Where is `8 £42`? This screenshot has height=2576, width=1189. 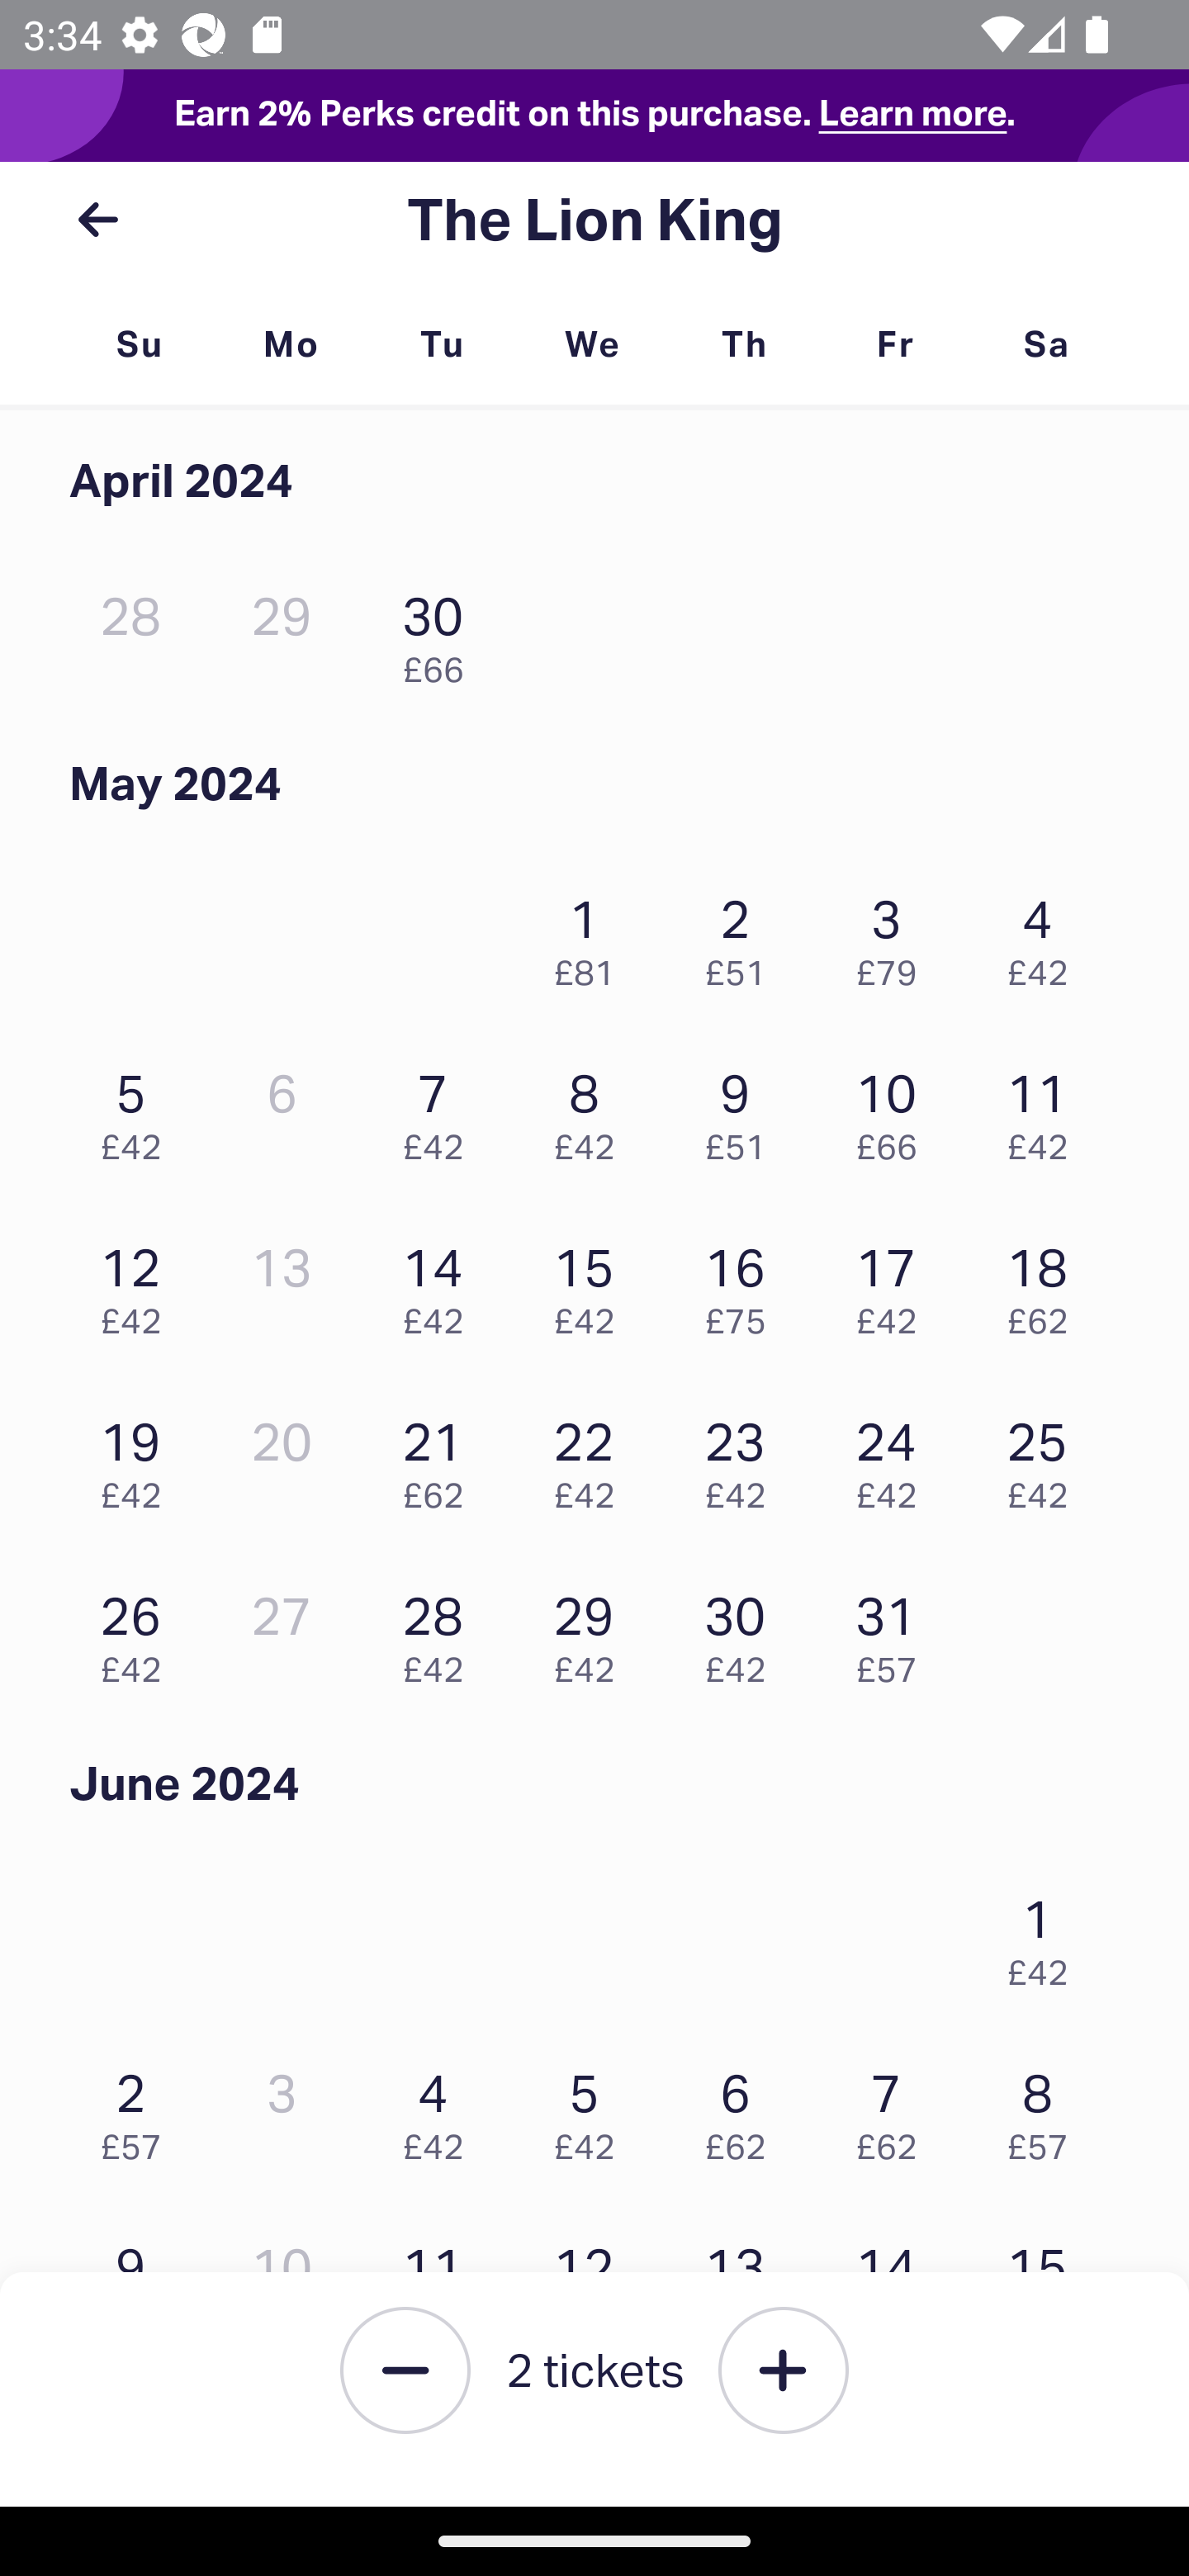 8 £42 is located at coordinates (593, 1108).